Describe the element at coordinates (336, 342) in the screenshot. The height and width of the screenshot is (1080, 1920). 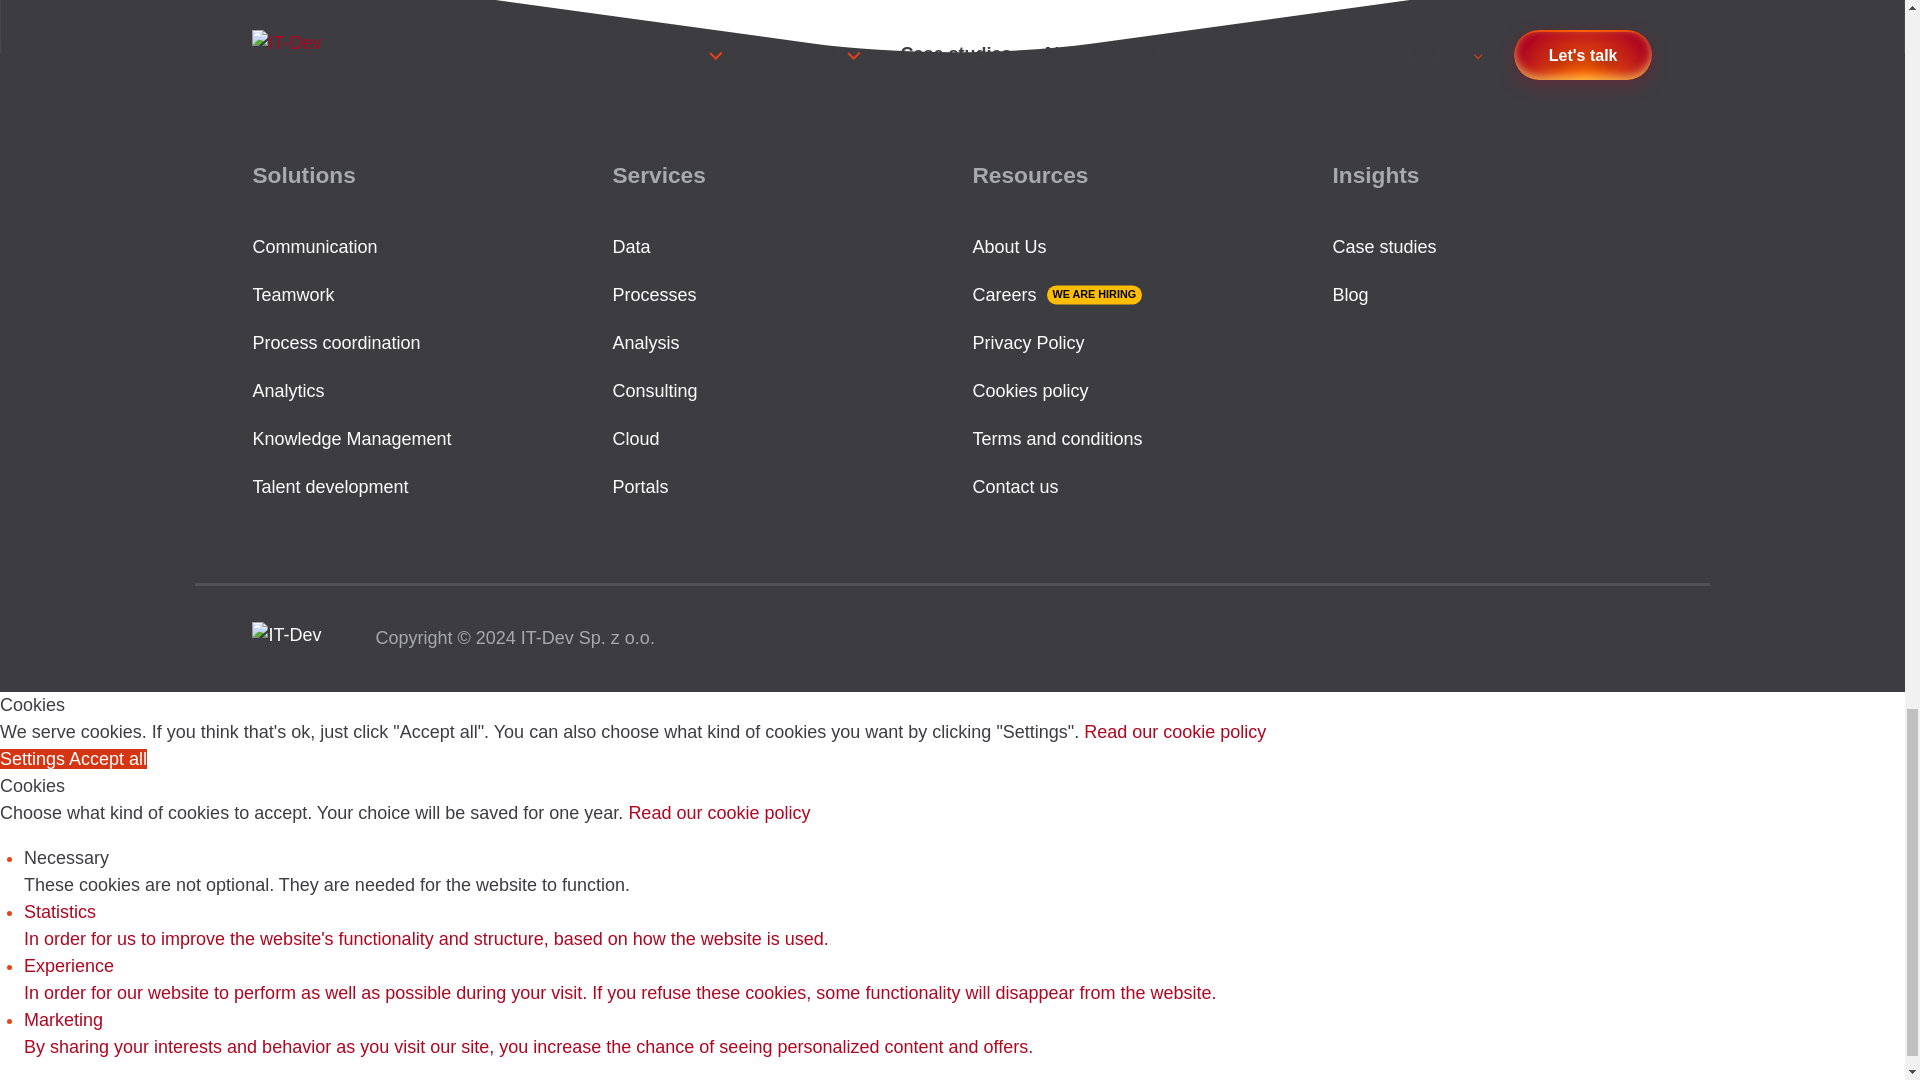
I see `Process coordination` at that location.